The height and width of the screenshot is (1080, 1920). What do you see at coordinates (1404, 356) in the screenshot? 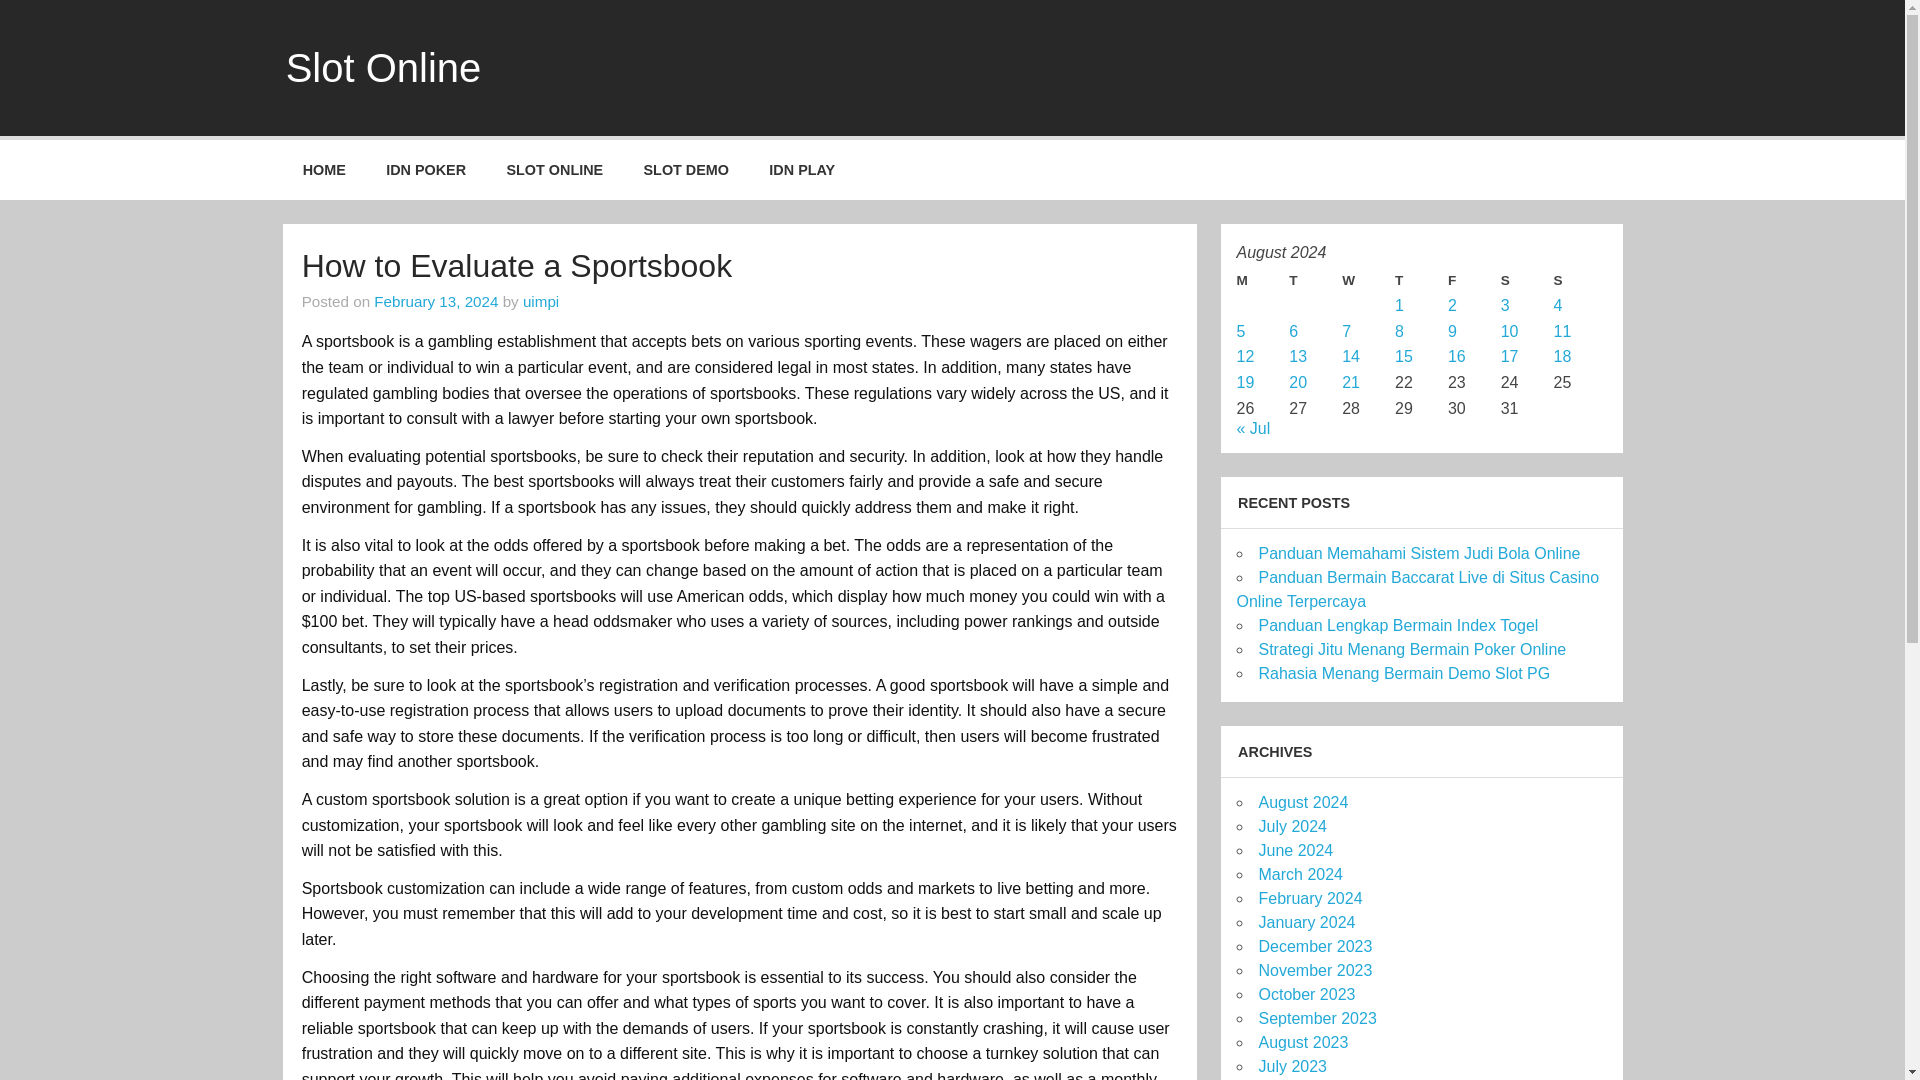
I see `15` at bounding box center [1404, 356].